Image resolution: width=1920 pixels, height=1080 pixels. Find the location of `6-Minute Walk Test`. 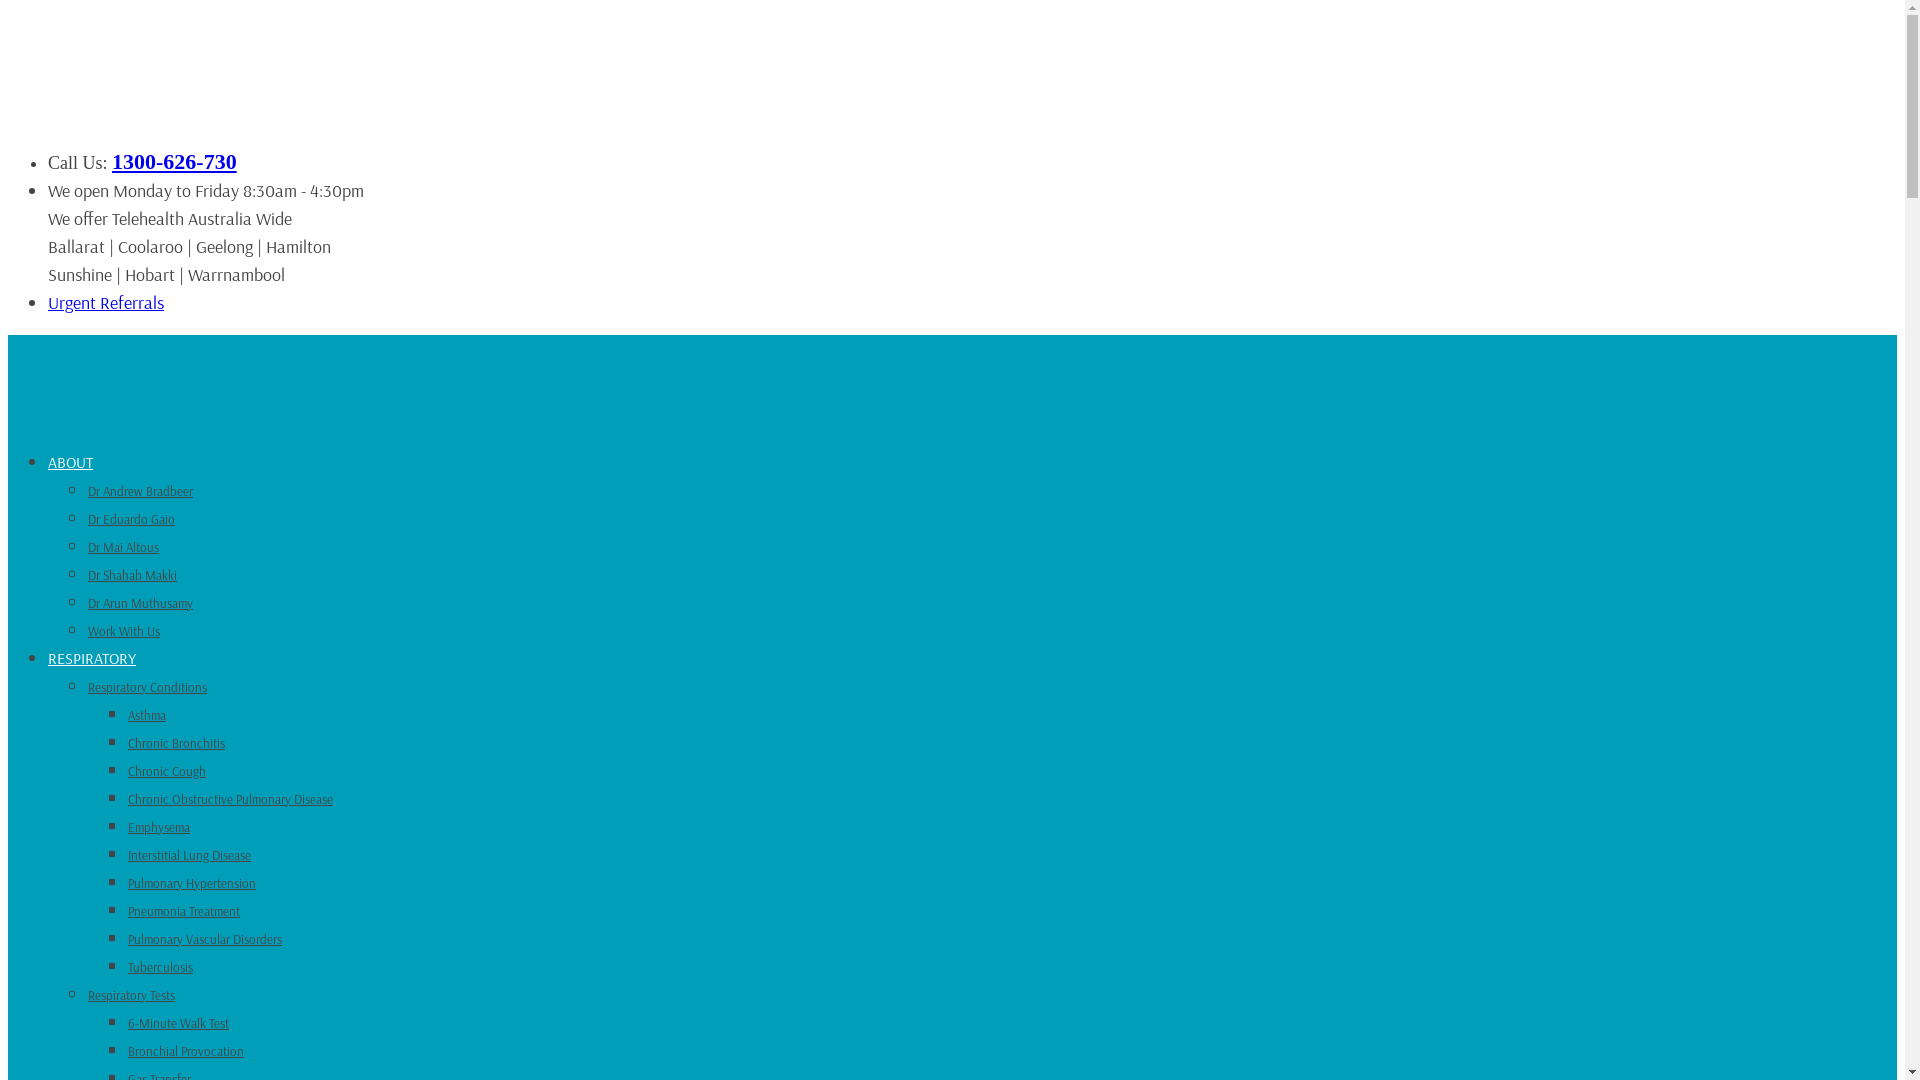

6-Minute Walk Test is located at coordinates (178, 1023).